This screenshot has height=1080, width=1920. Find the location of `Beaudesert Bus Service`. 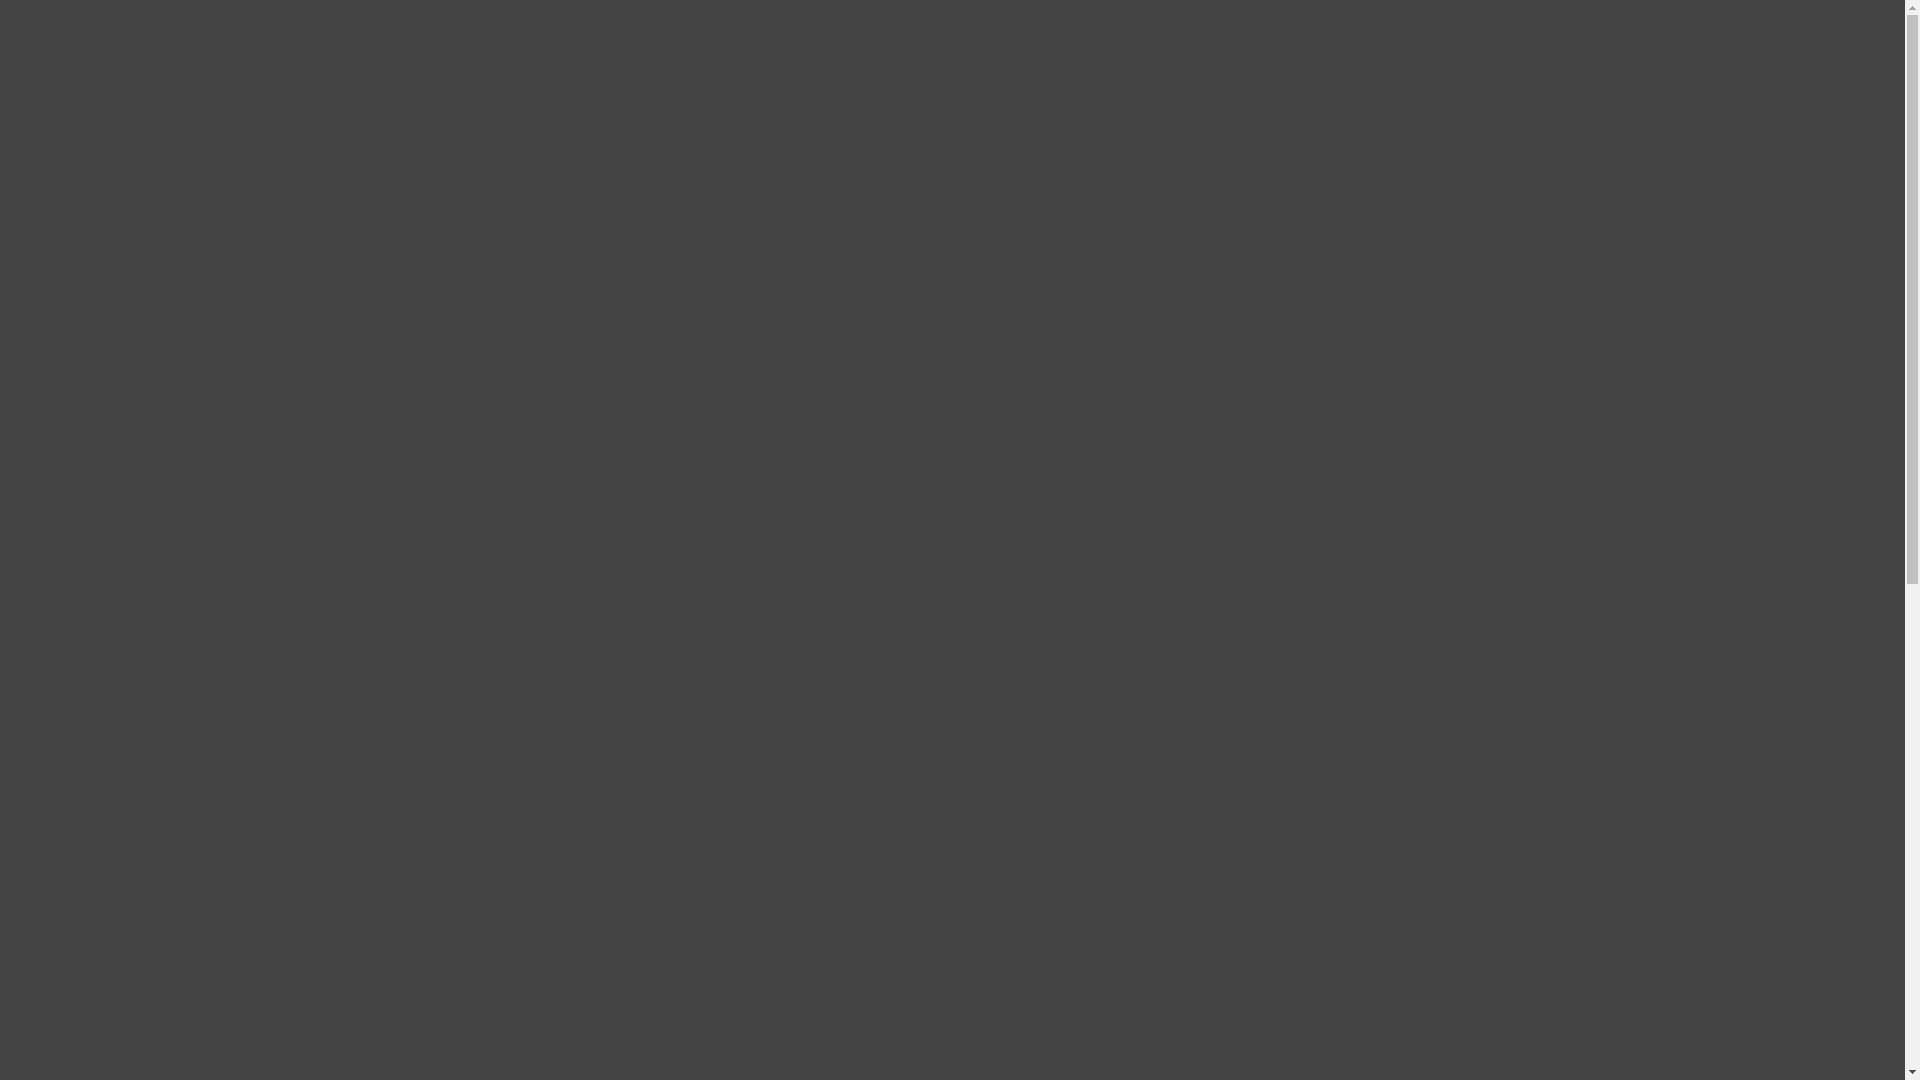

Beaudesert Bus Service is located at coordinates (164, 690).